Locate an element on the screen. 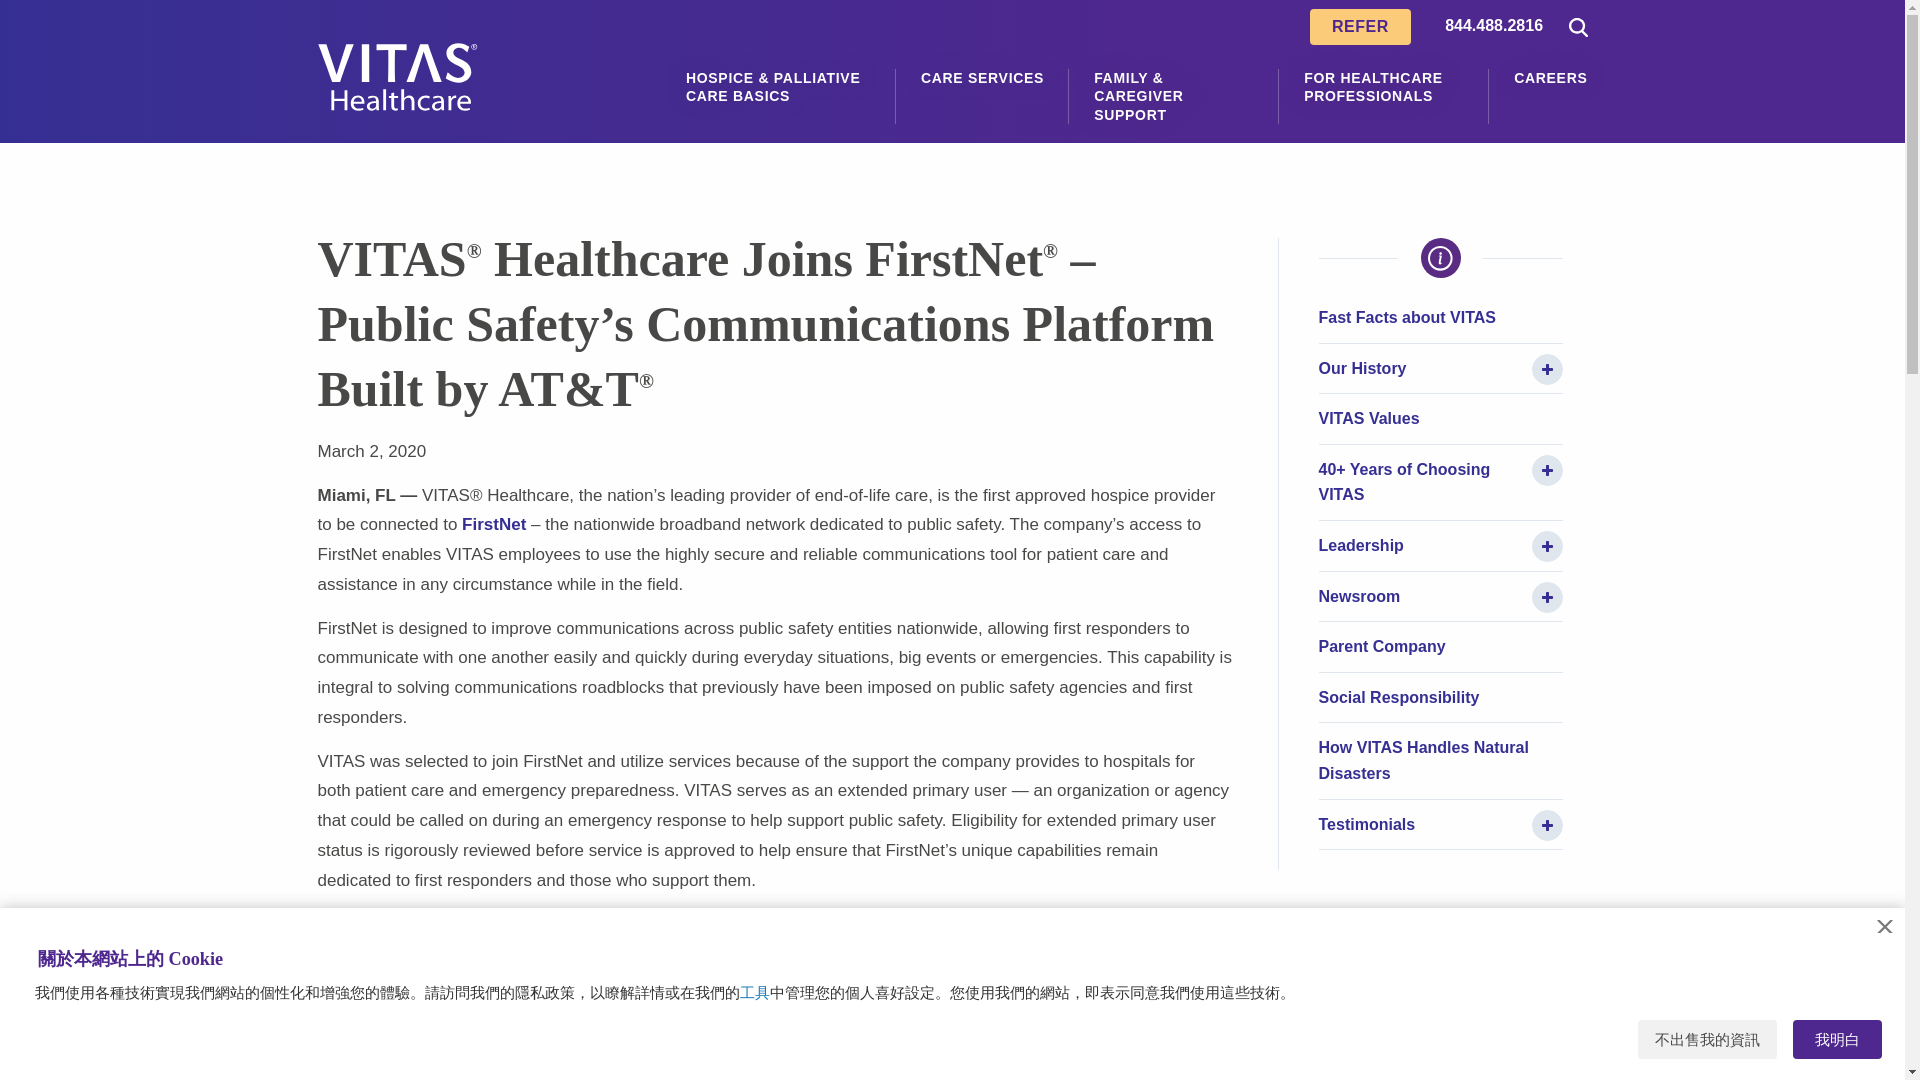  Toggle menu is located at coordinates (1547, 546).